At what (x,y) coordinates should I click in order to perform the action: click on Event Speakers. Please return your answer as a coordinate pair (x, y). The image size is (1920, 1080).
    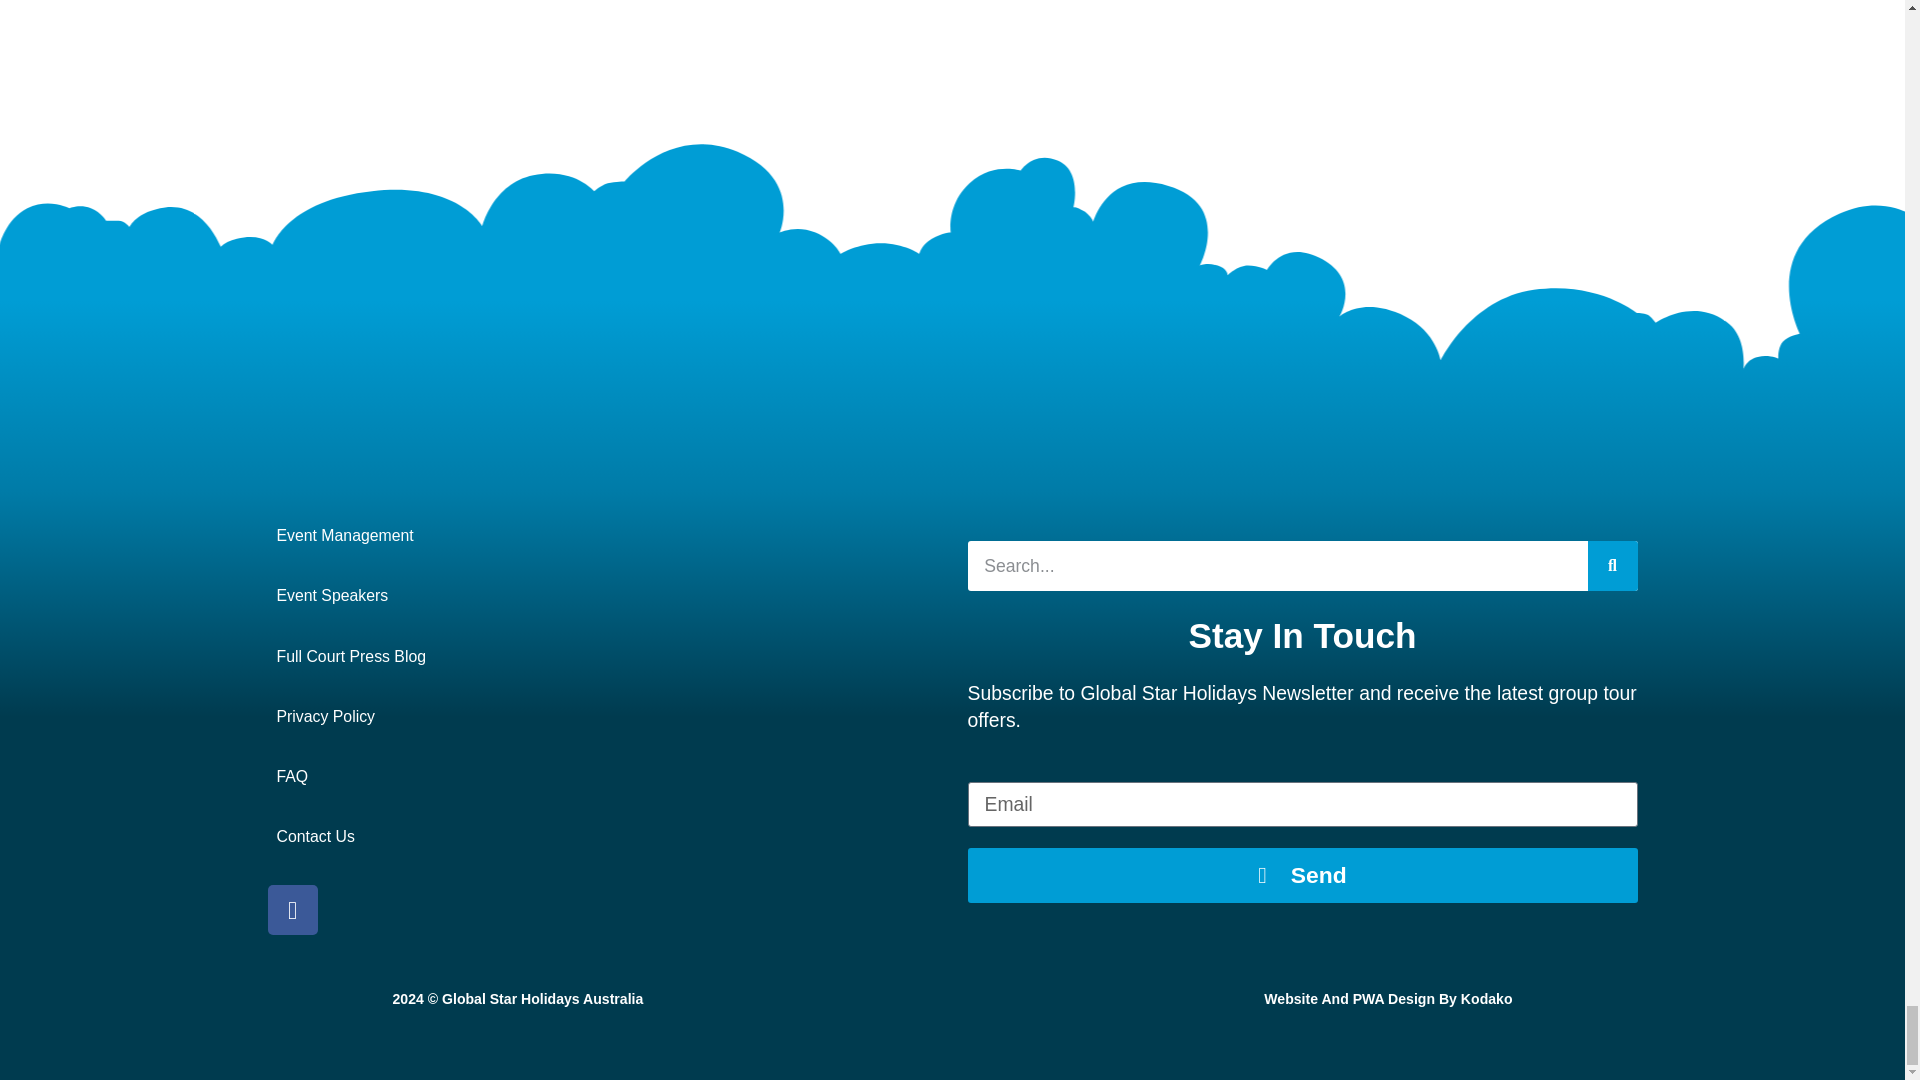
    Looking at the image, I should click on (603, 596).